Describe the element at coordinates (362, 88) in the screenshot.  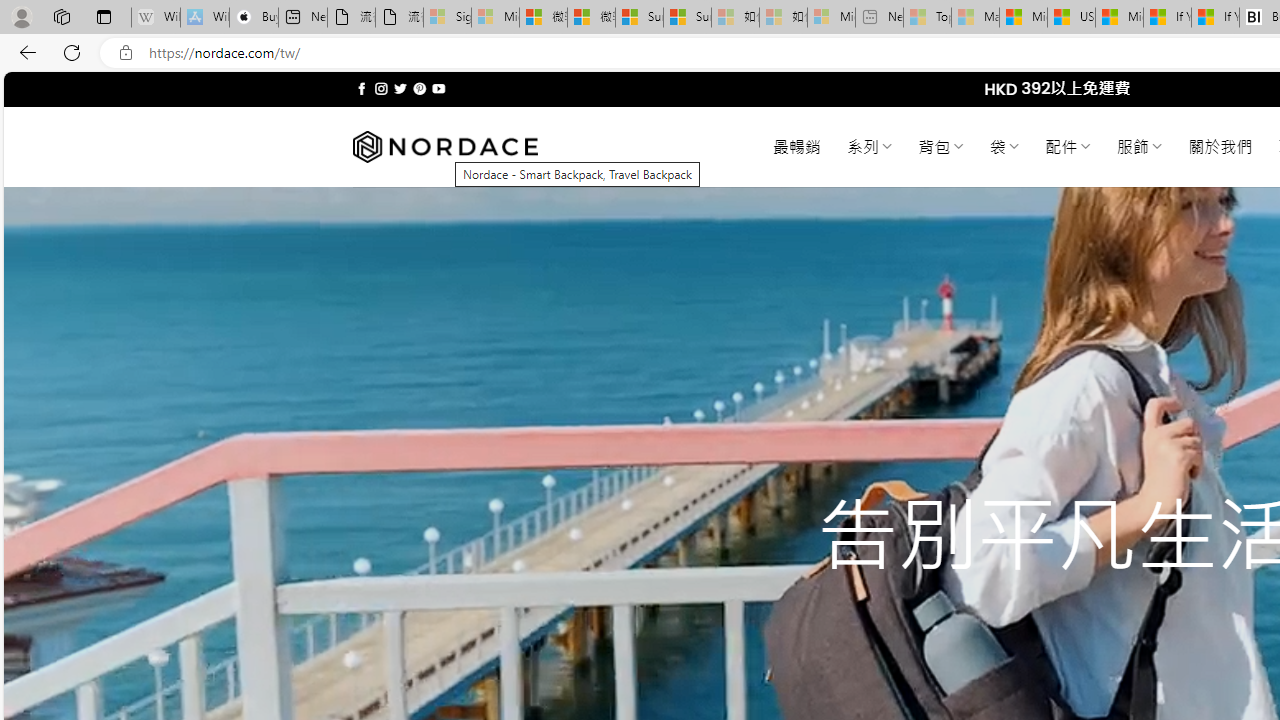
I see `Follow on Facebook` at that location.